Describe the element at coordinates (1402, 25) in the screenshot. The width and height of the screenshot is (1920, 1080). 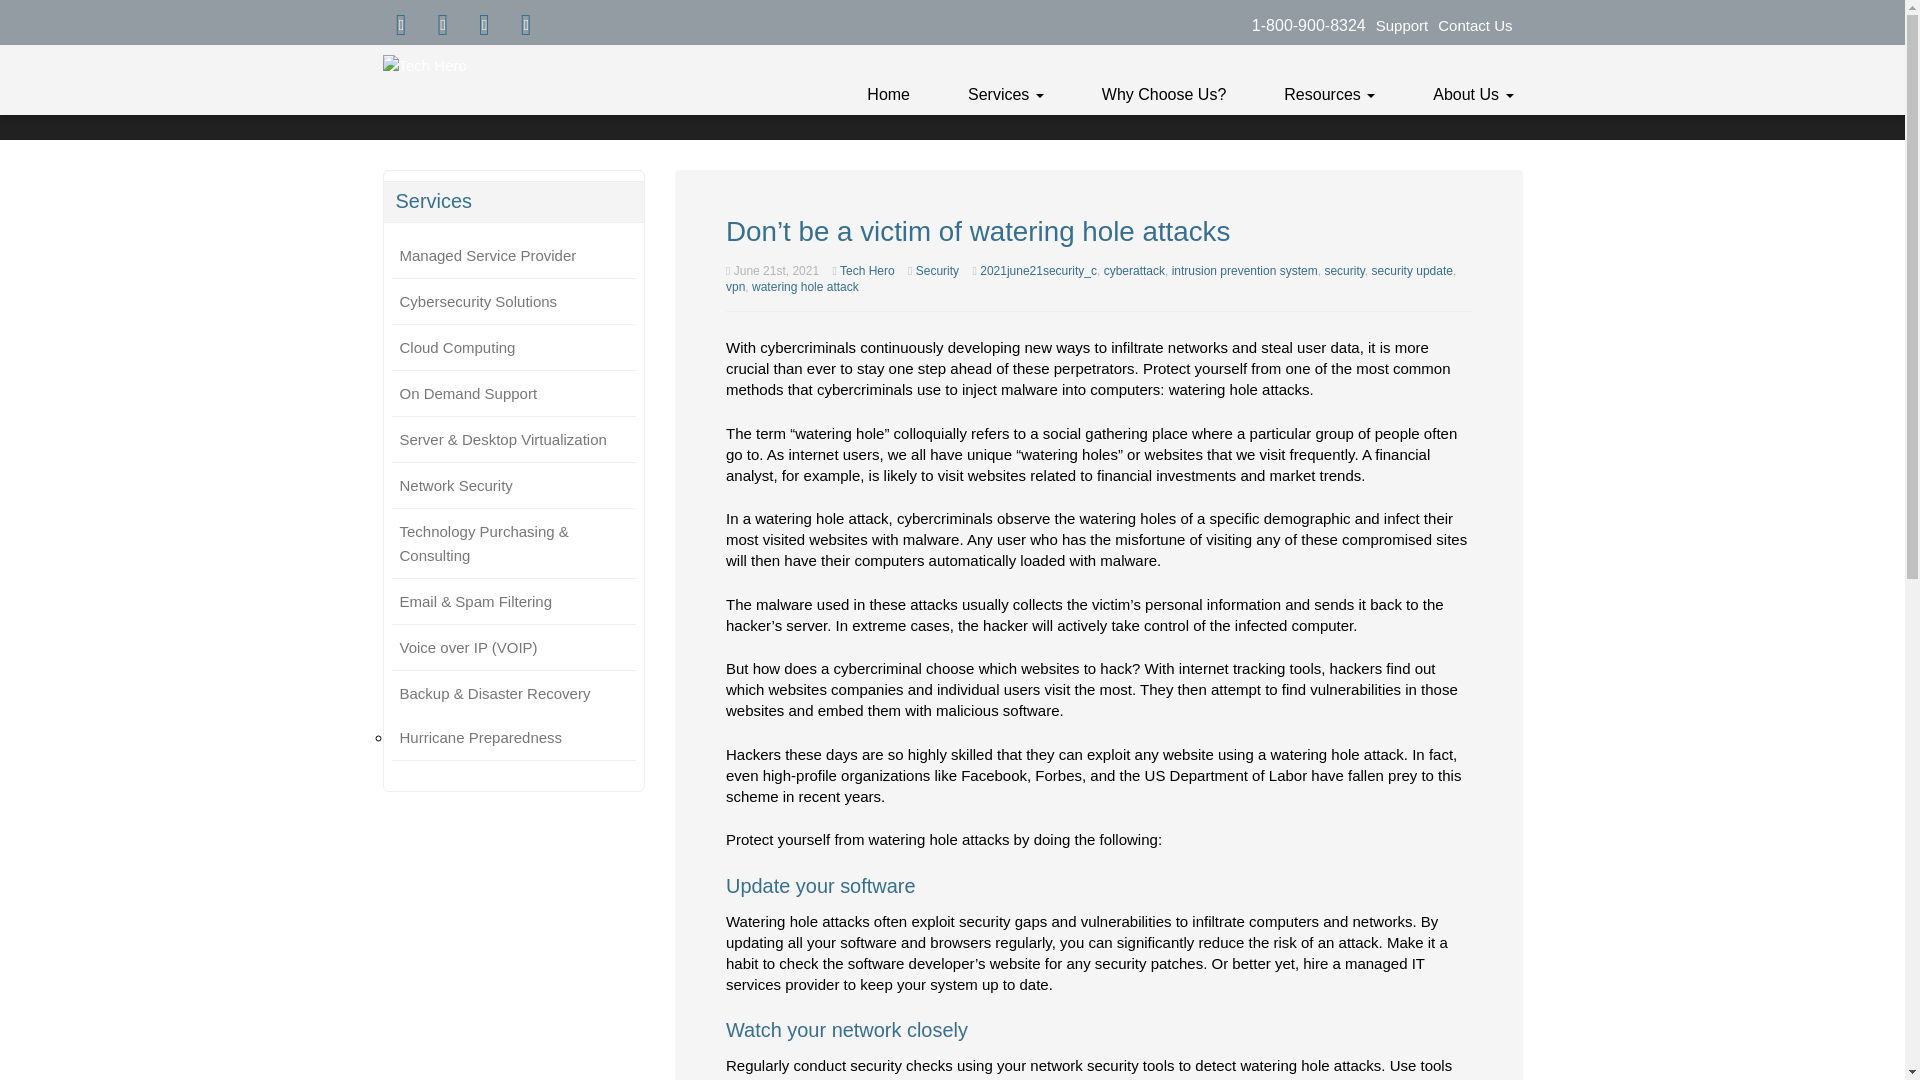
I see `Support` at that location.